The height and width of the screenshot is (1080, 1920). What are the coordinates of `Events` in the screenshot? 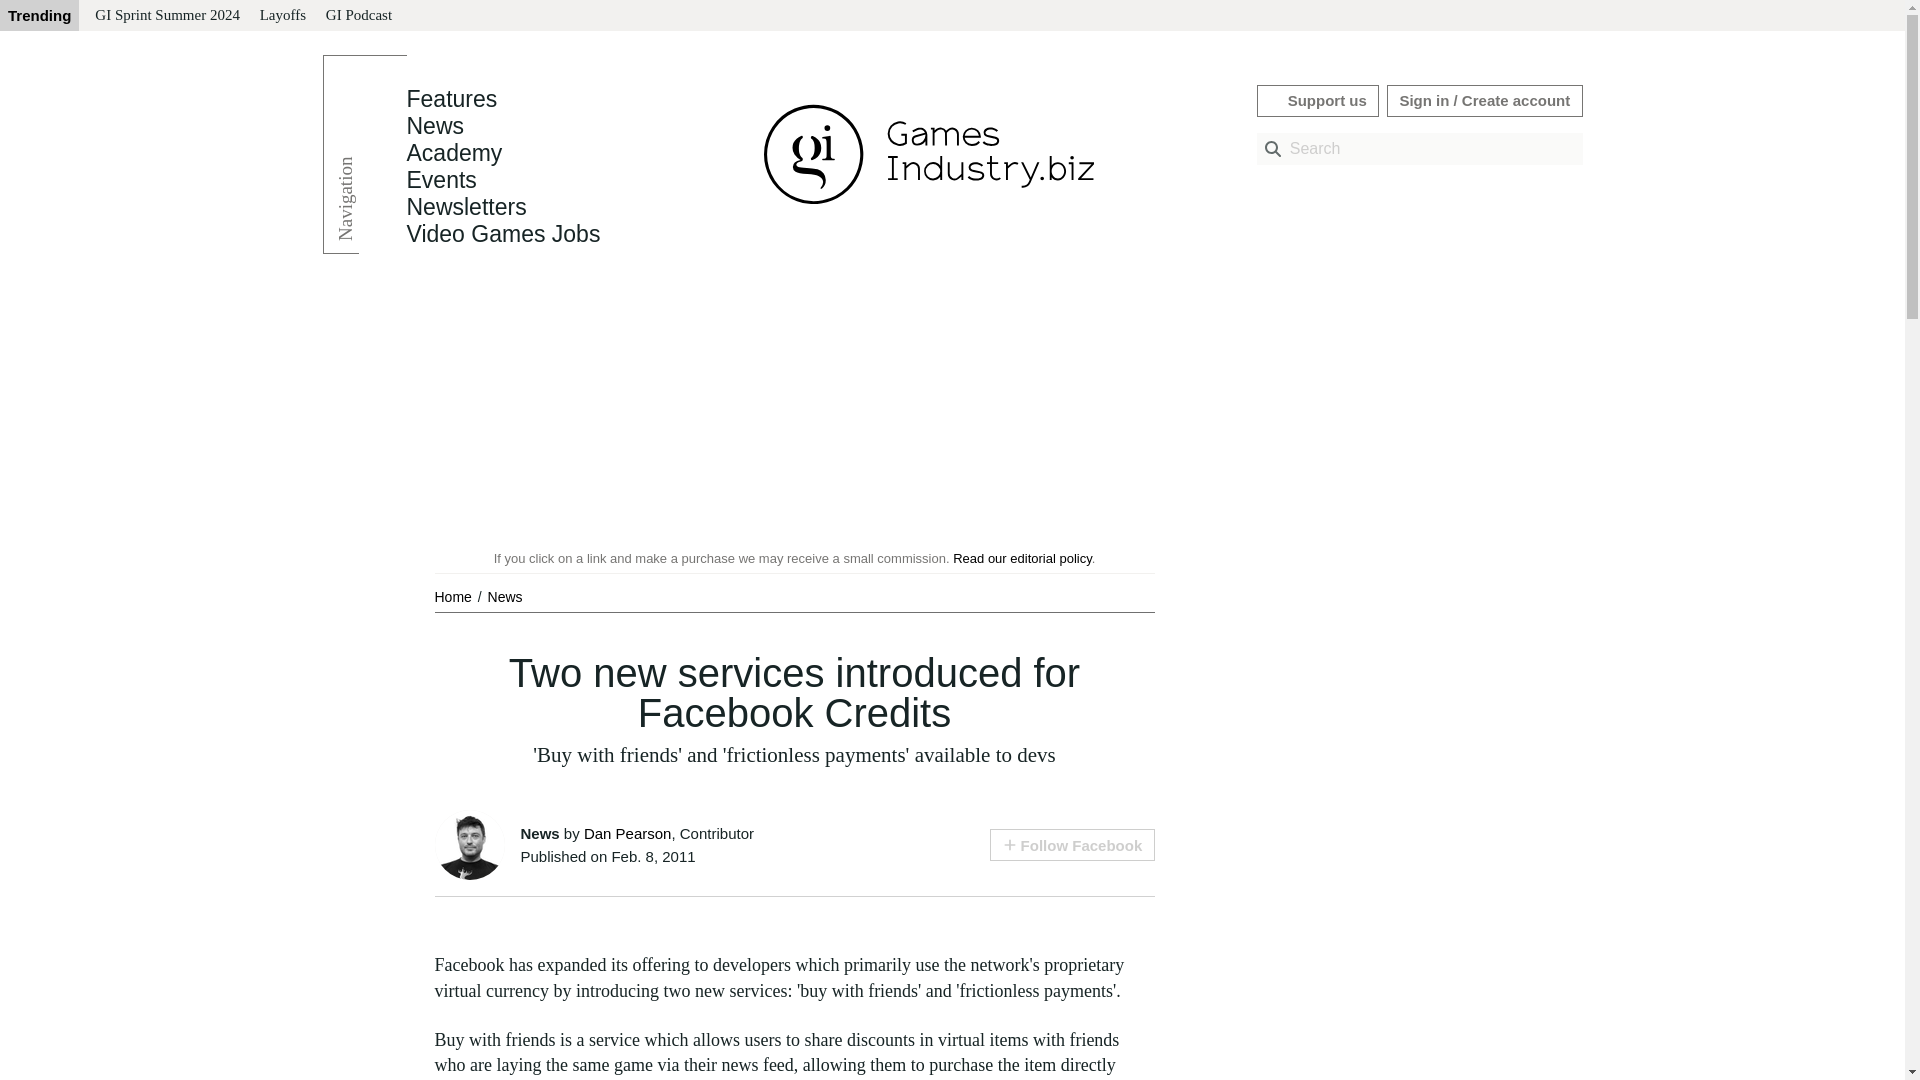 It's located at (440, 180).